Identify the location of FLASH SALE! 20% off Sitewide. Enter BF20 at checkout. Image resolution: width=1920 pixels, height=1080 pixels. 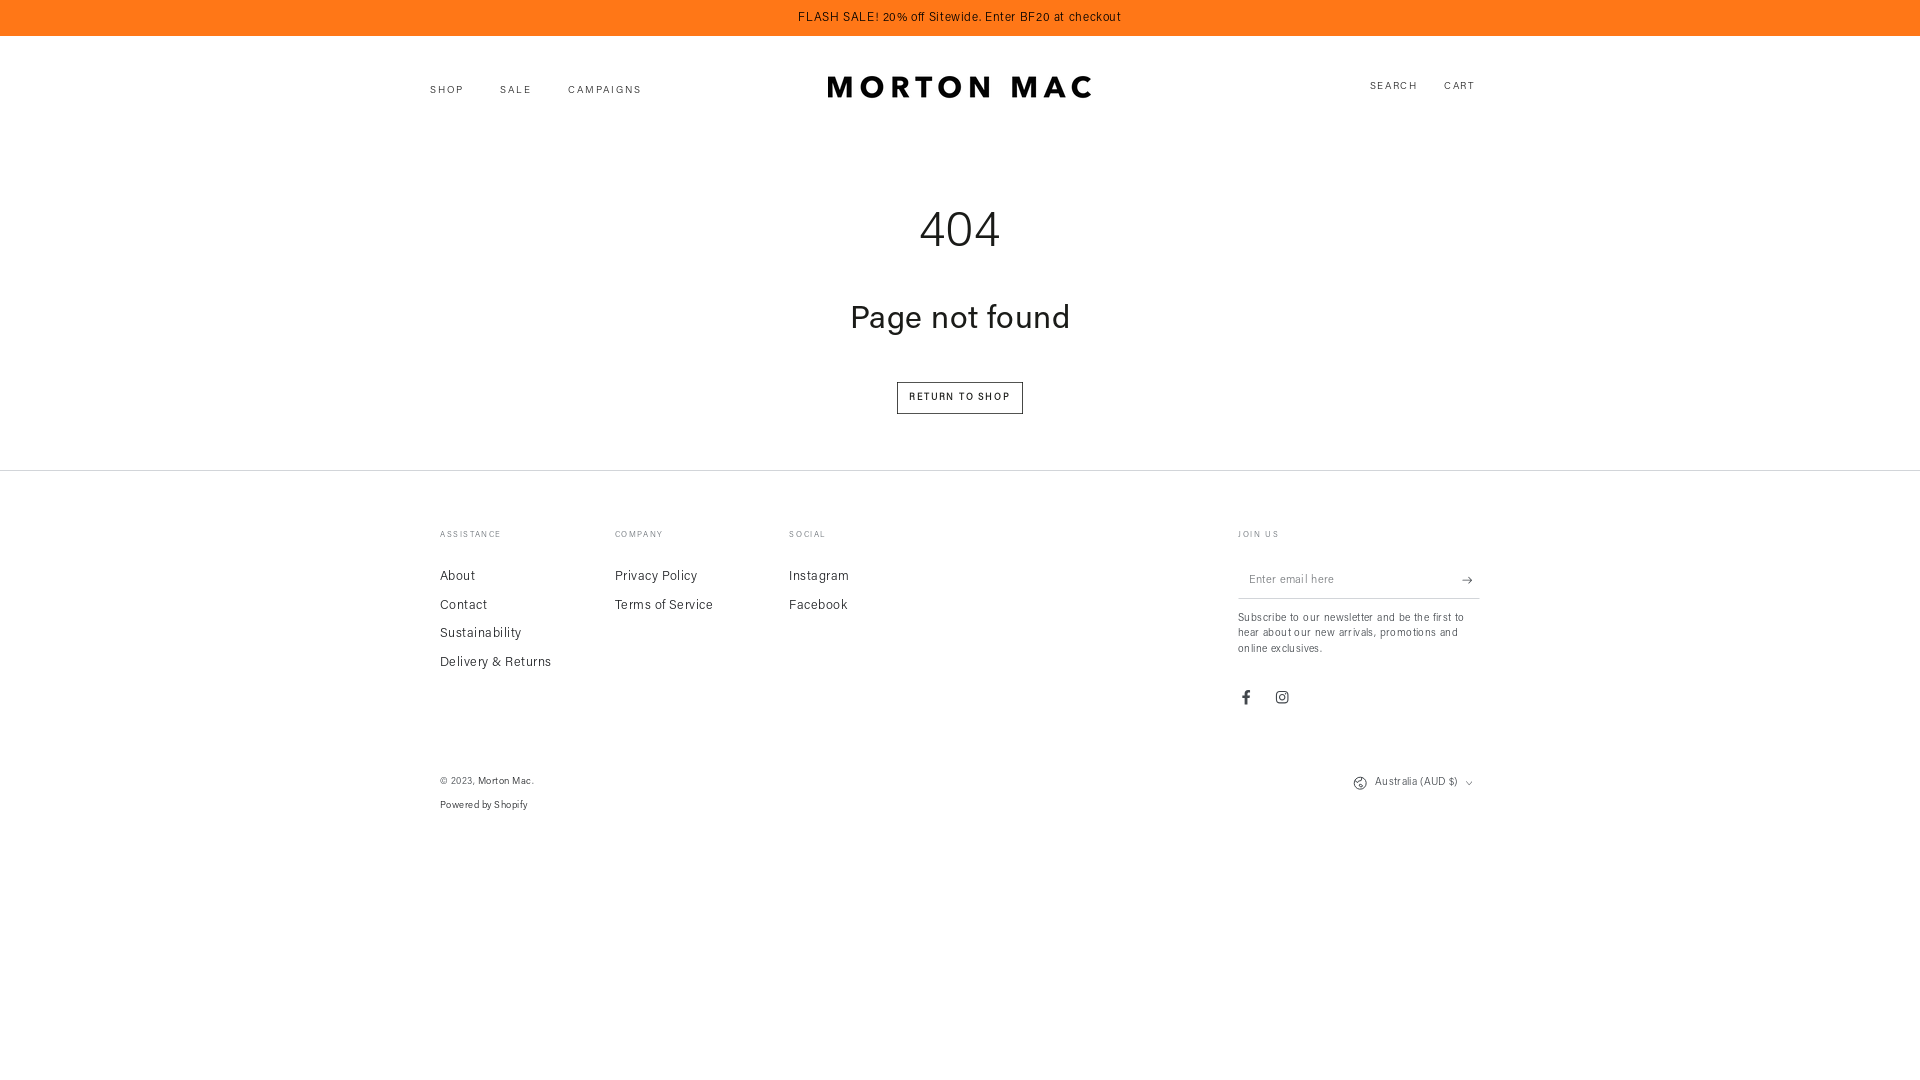
(960, 18).